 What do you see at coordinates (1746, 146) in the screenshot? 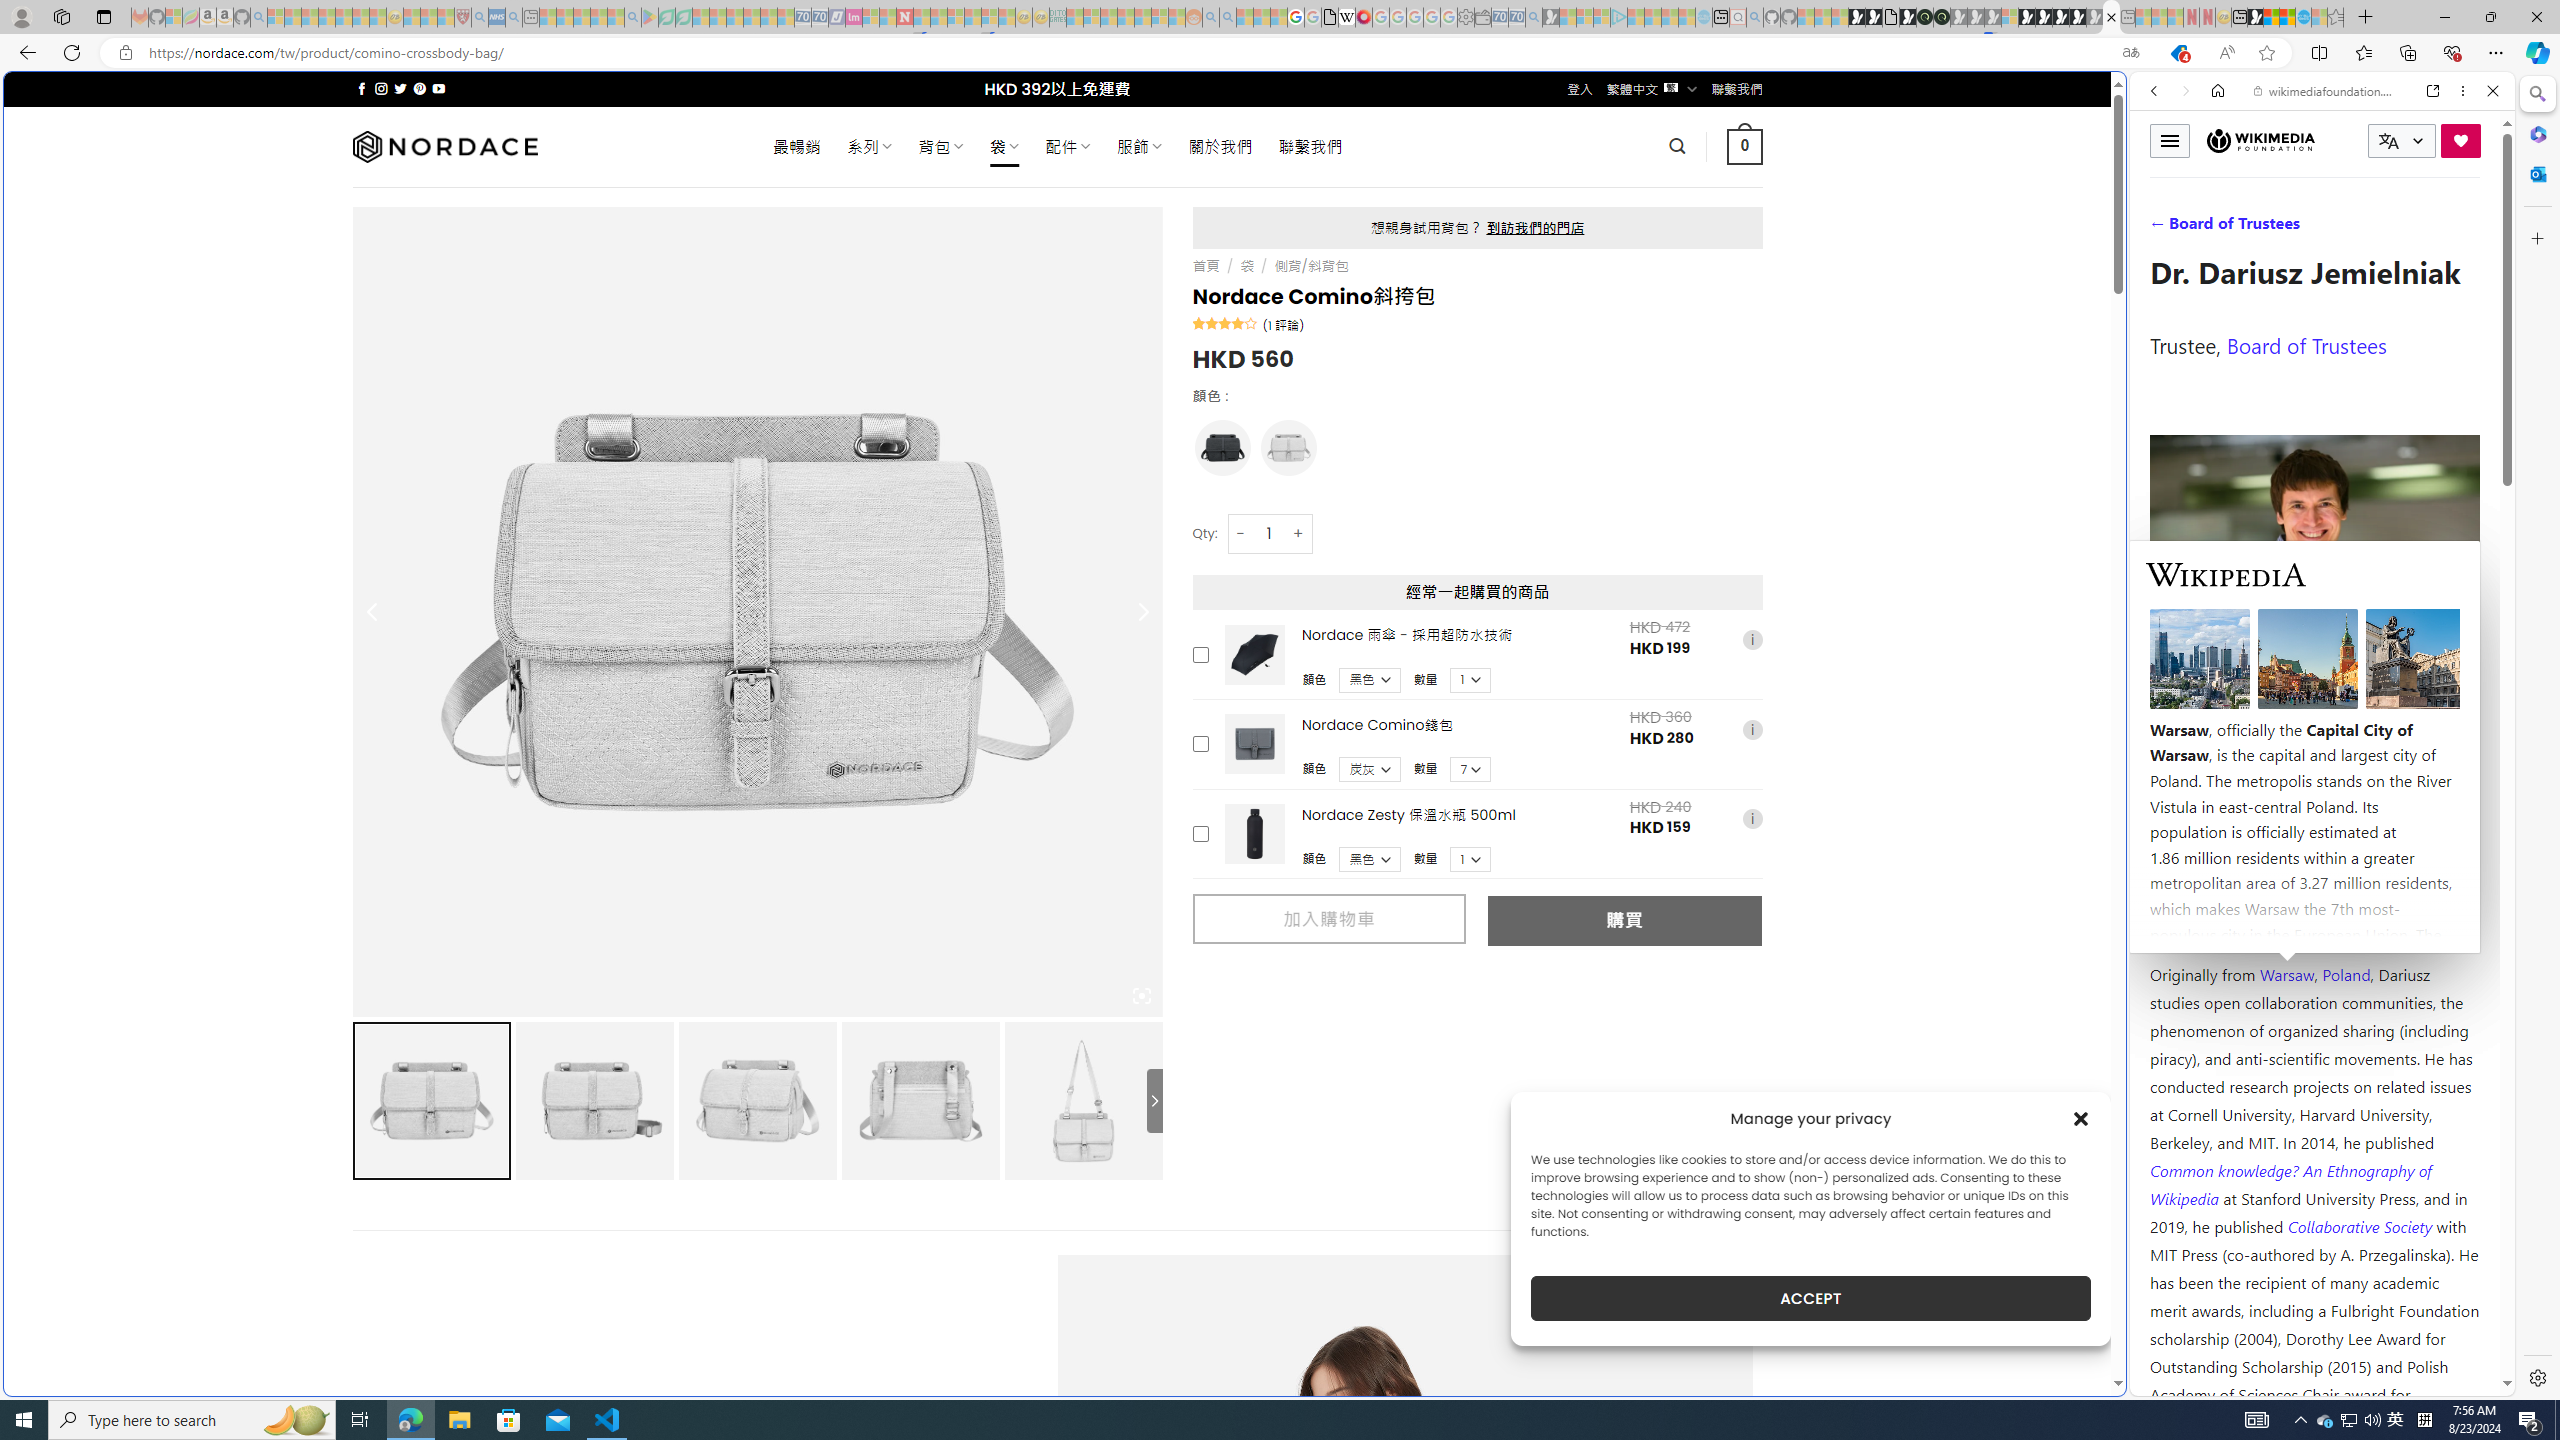
I see ` 0 ` at bounding box center [1746, 146].